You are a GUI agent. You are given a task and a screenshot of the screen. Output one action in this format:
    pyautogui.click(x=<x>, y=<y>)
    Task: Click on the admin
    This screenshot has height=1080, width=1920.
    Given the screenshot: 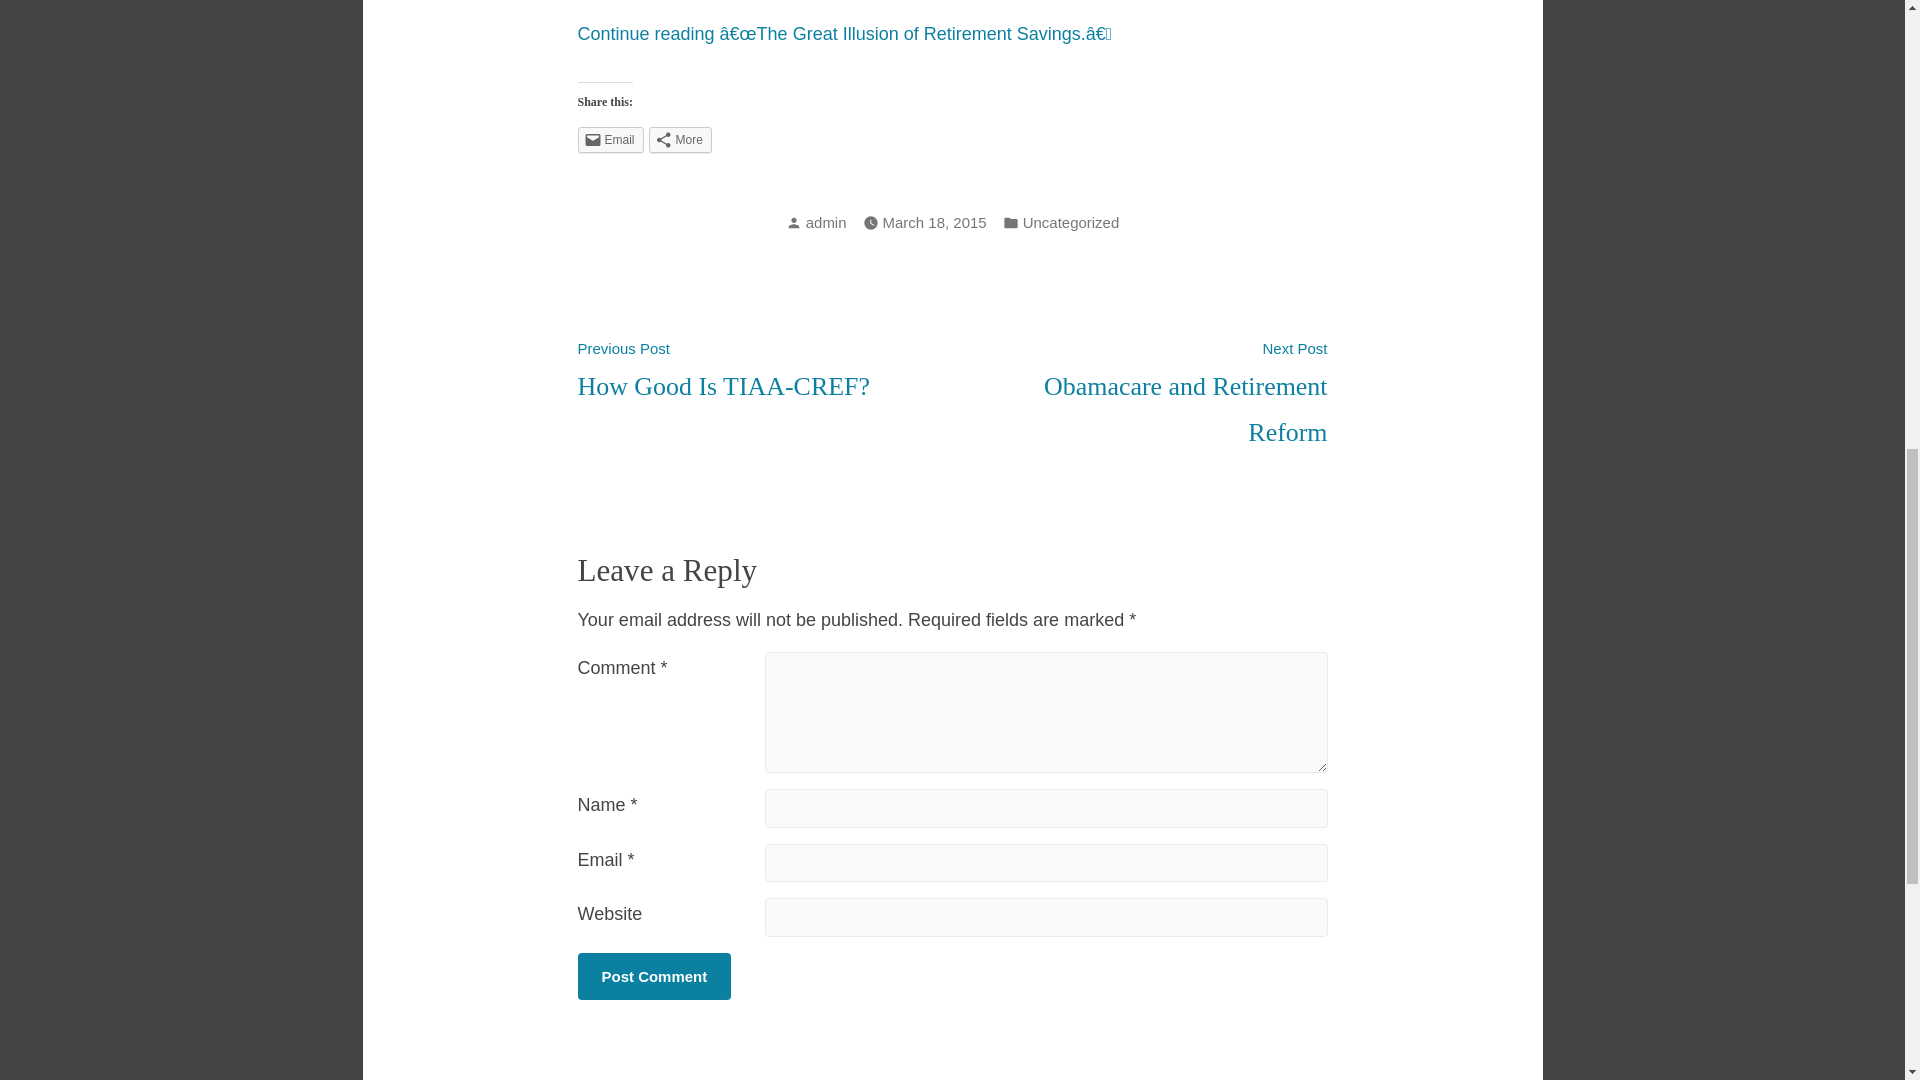 What is the action you would take?
    pyautogui.click(x=826, y=222)
    